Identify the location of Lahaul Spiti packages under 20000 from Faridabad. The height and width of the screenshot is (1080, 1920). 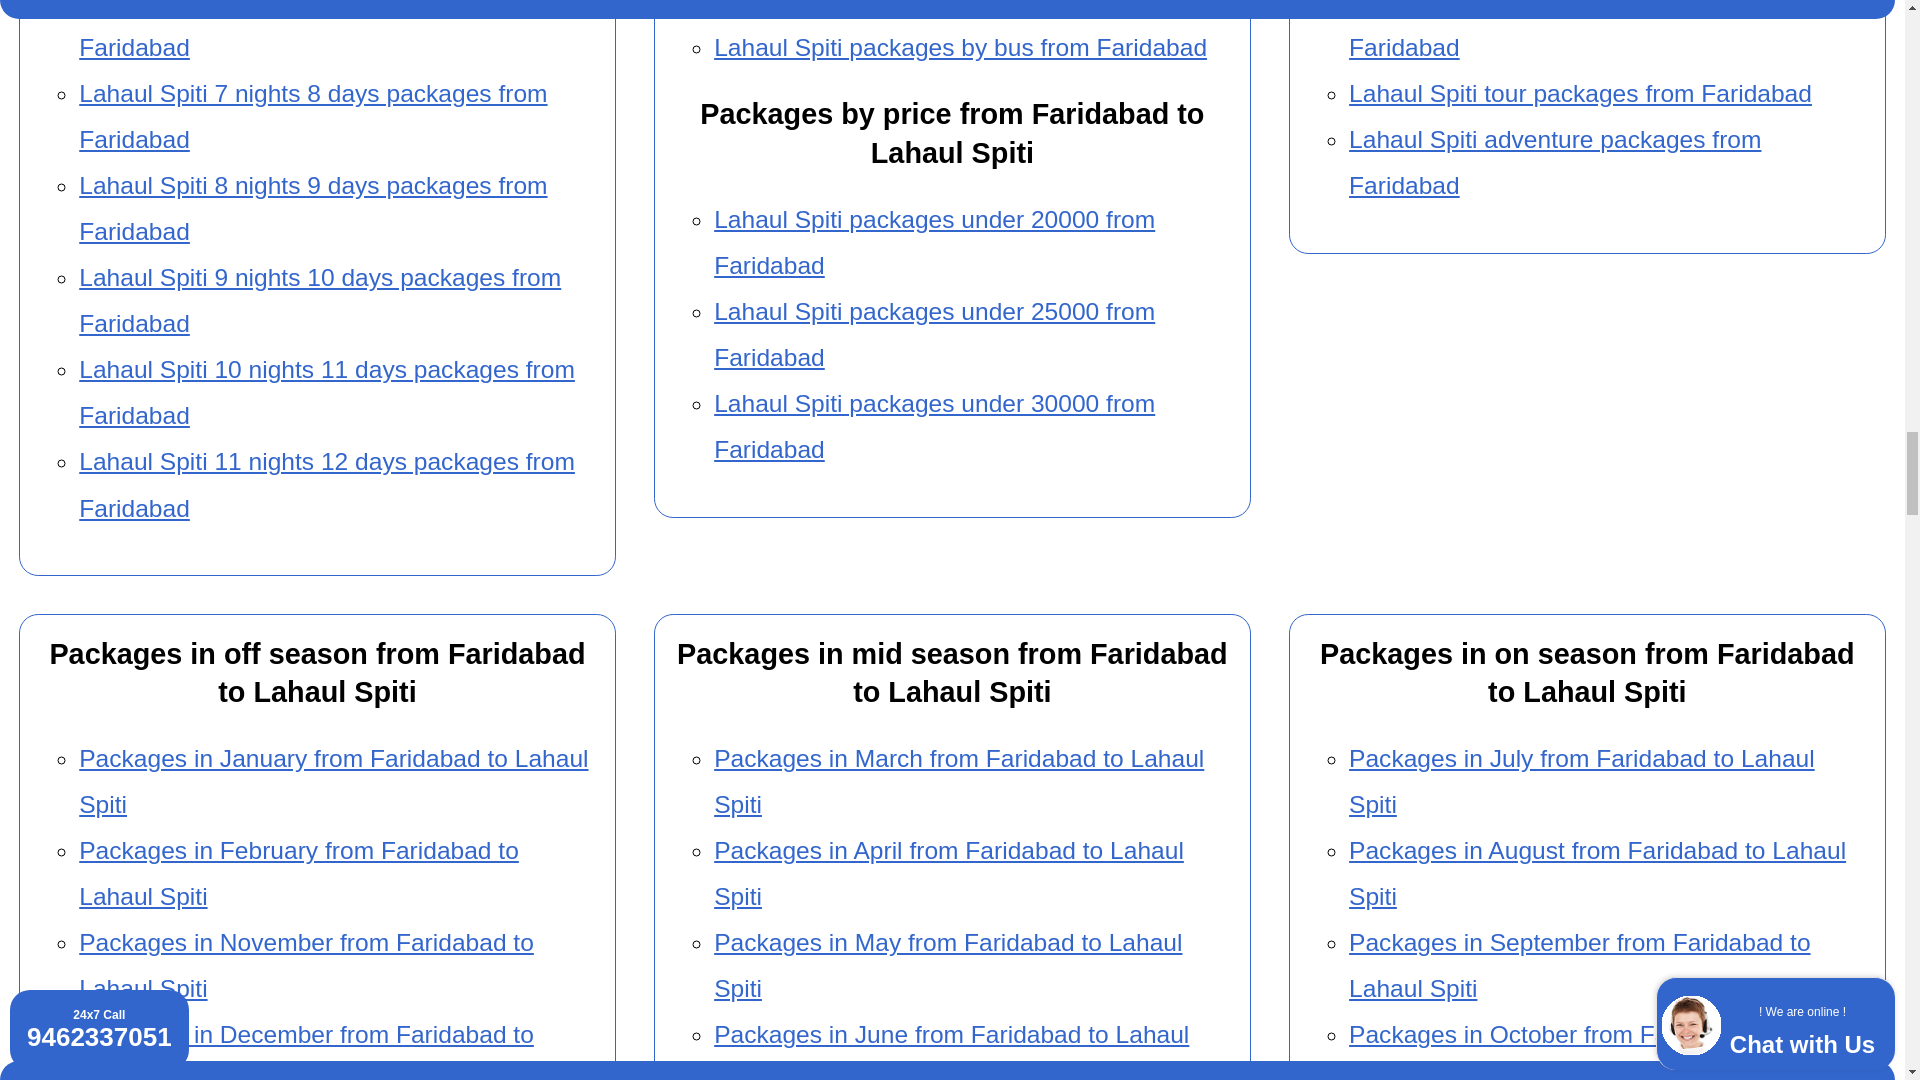
(934, 242).